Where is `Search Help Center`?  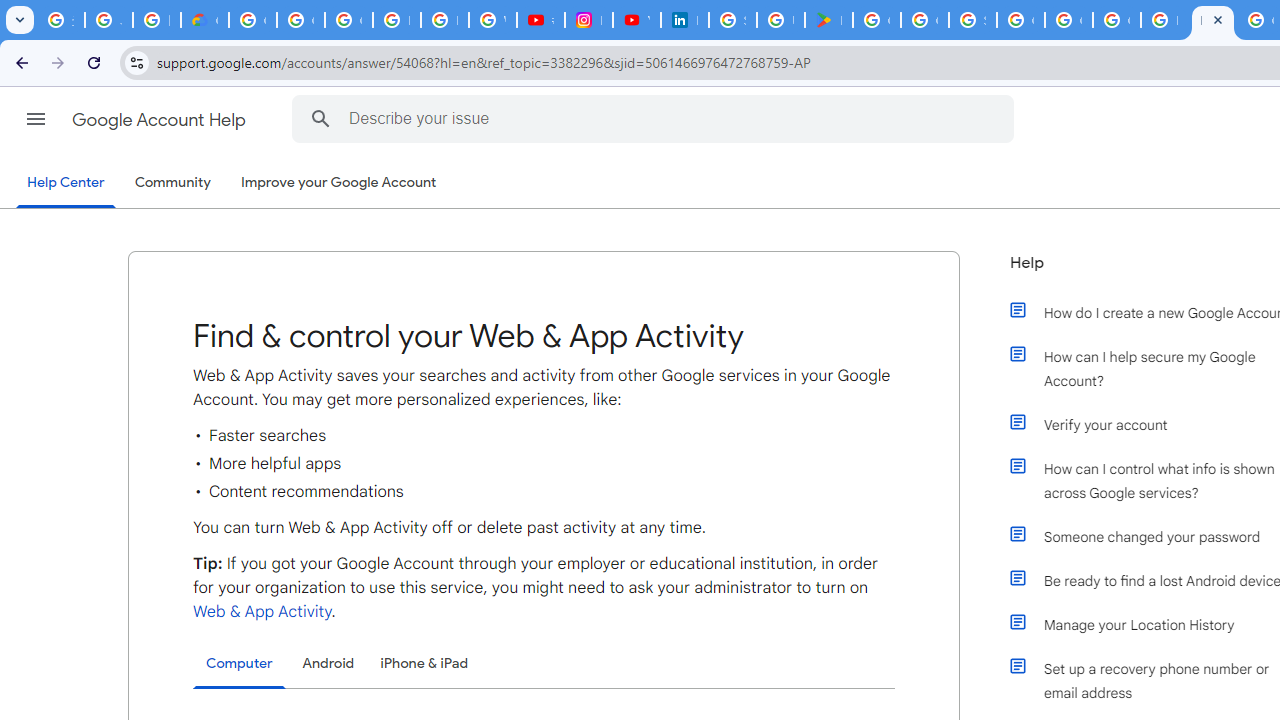 Search Help Center is located at coordinates (320, 118).